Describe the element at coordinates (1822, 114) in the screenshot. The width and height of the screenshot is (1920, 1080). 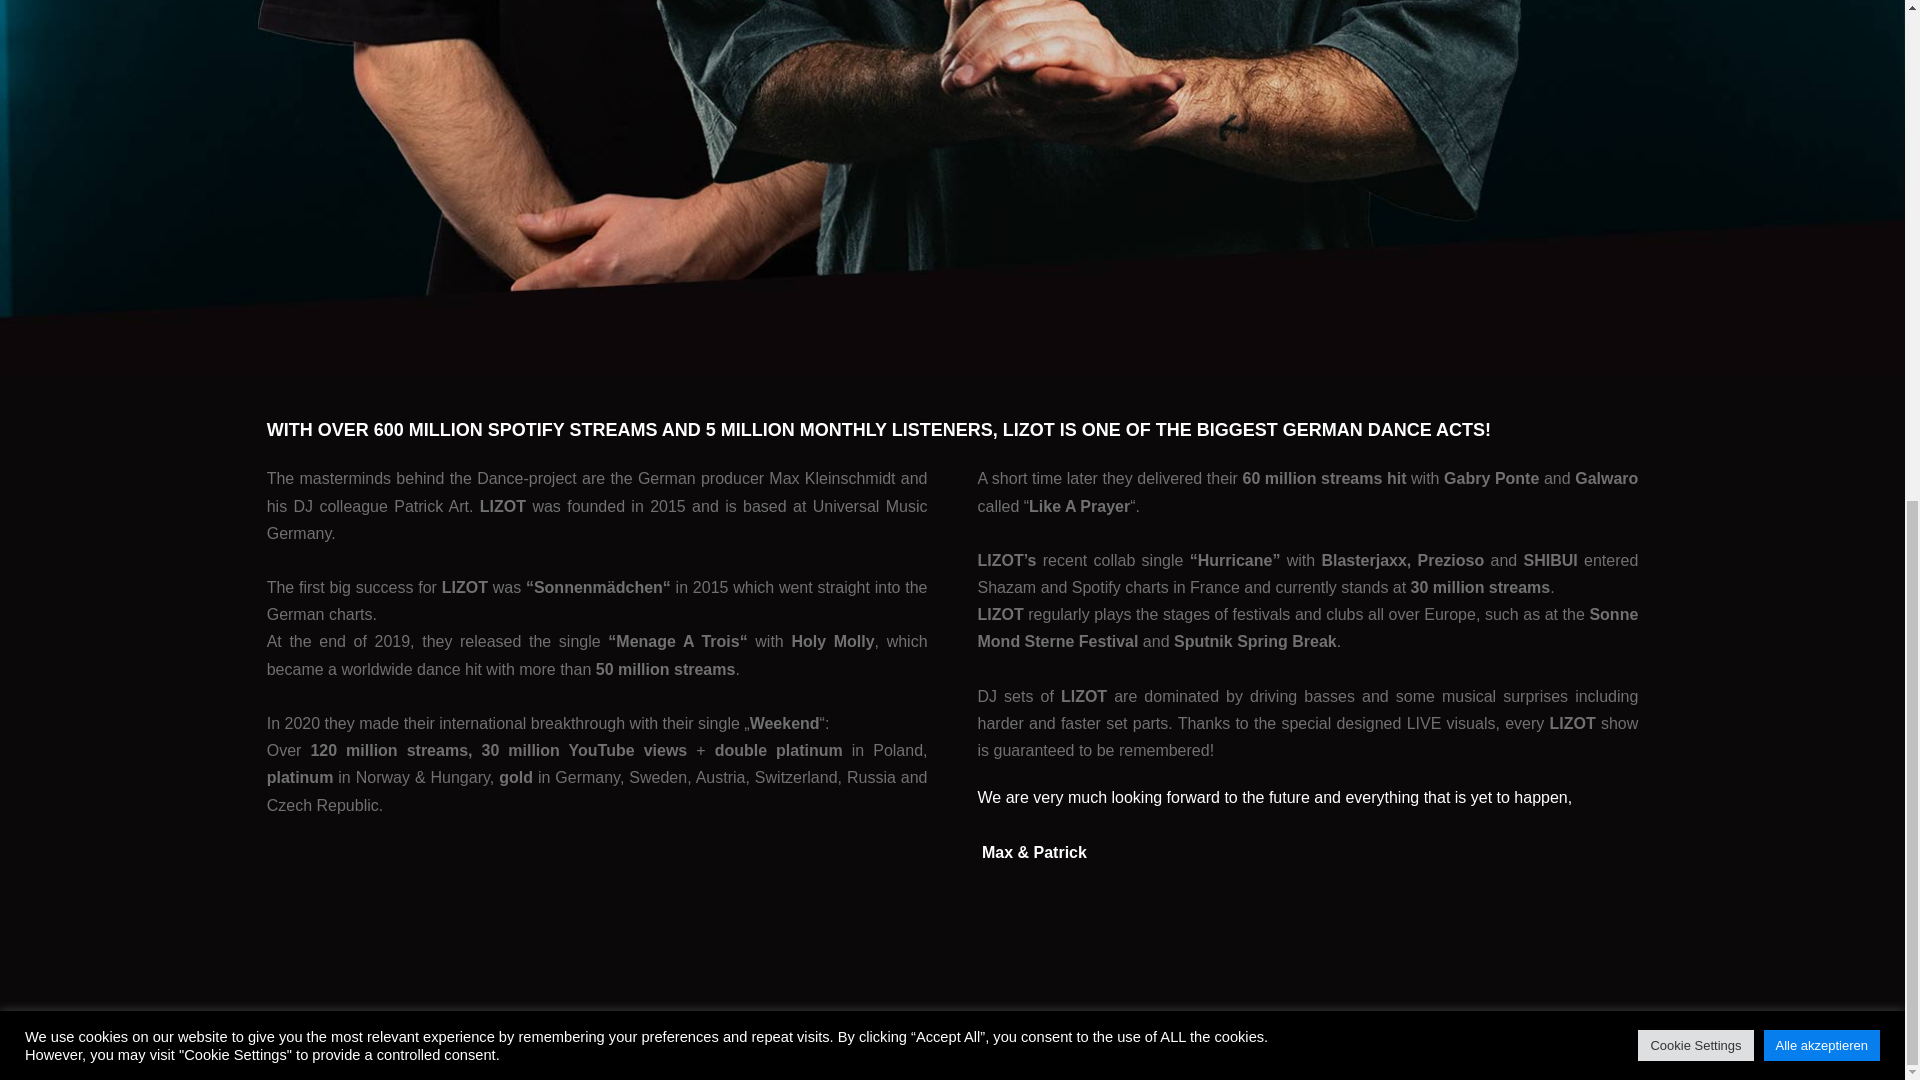
I see `Alle akzeptieren` at that location.